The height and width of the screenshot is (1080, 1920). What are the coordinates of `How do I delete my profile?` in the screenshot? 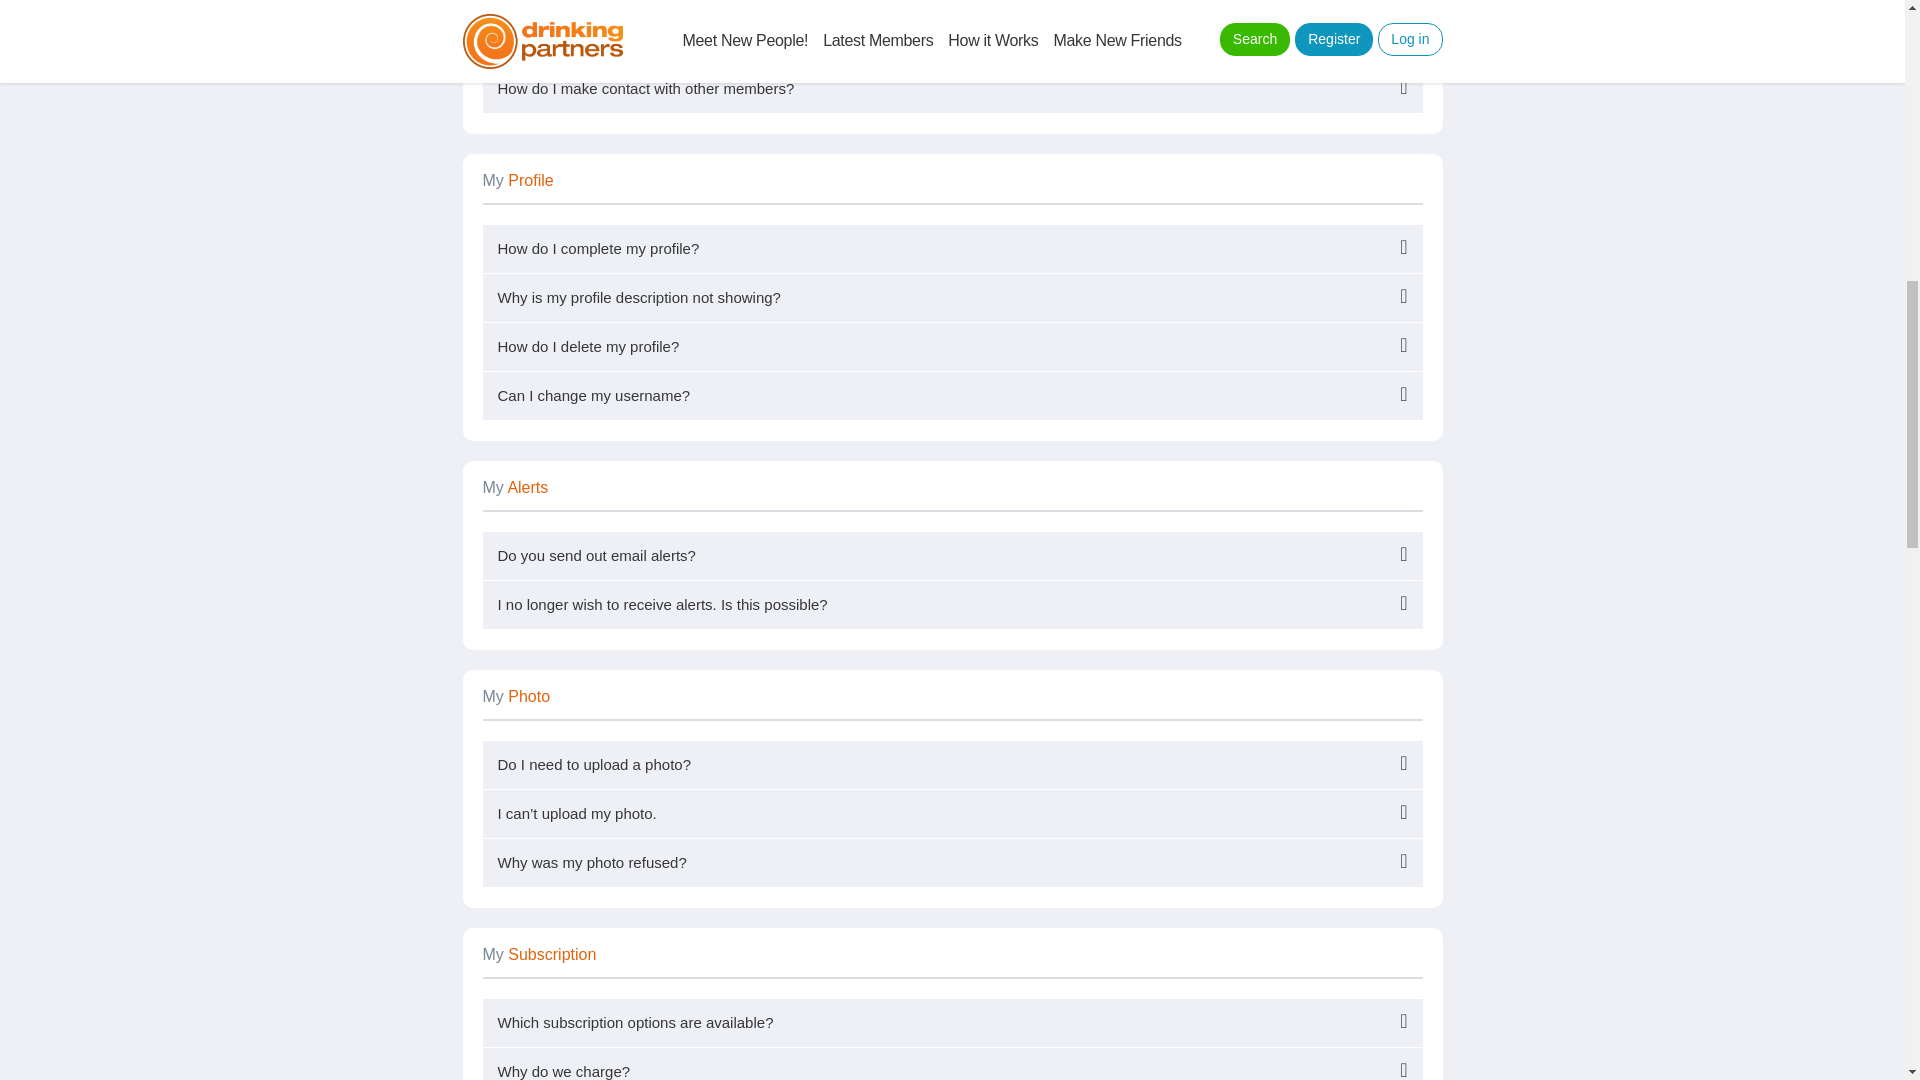 It's located at (952, 346).